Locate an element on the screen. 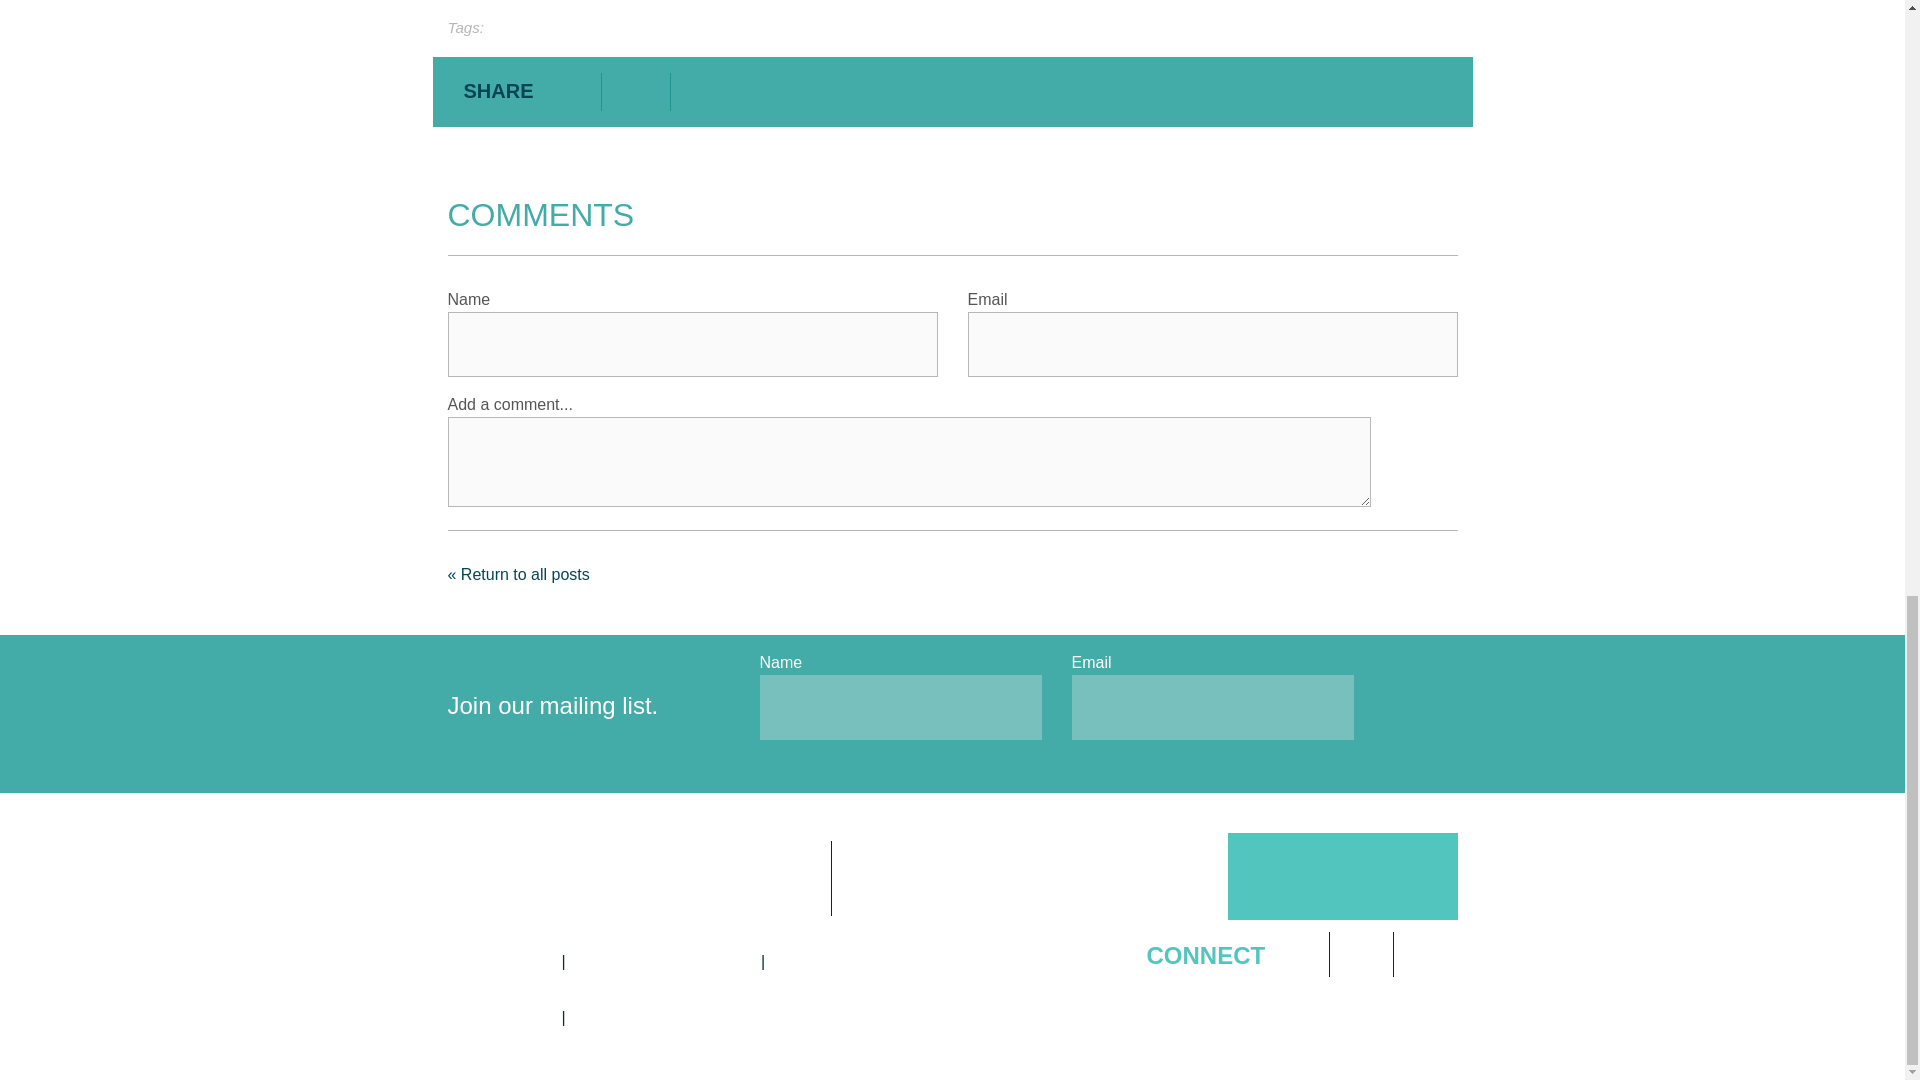 This screenshot has width=1920, height=1080. CONTACT US is located at coordinates (733, 883).